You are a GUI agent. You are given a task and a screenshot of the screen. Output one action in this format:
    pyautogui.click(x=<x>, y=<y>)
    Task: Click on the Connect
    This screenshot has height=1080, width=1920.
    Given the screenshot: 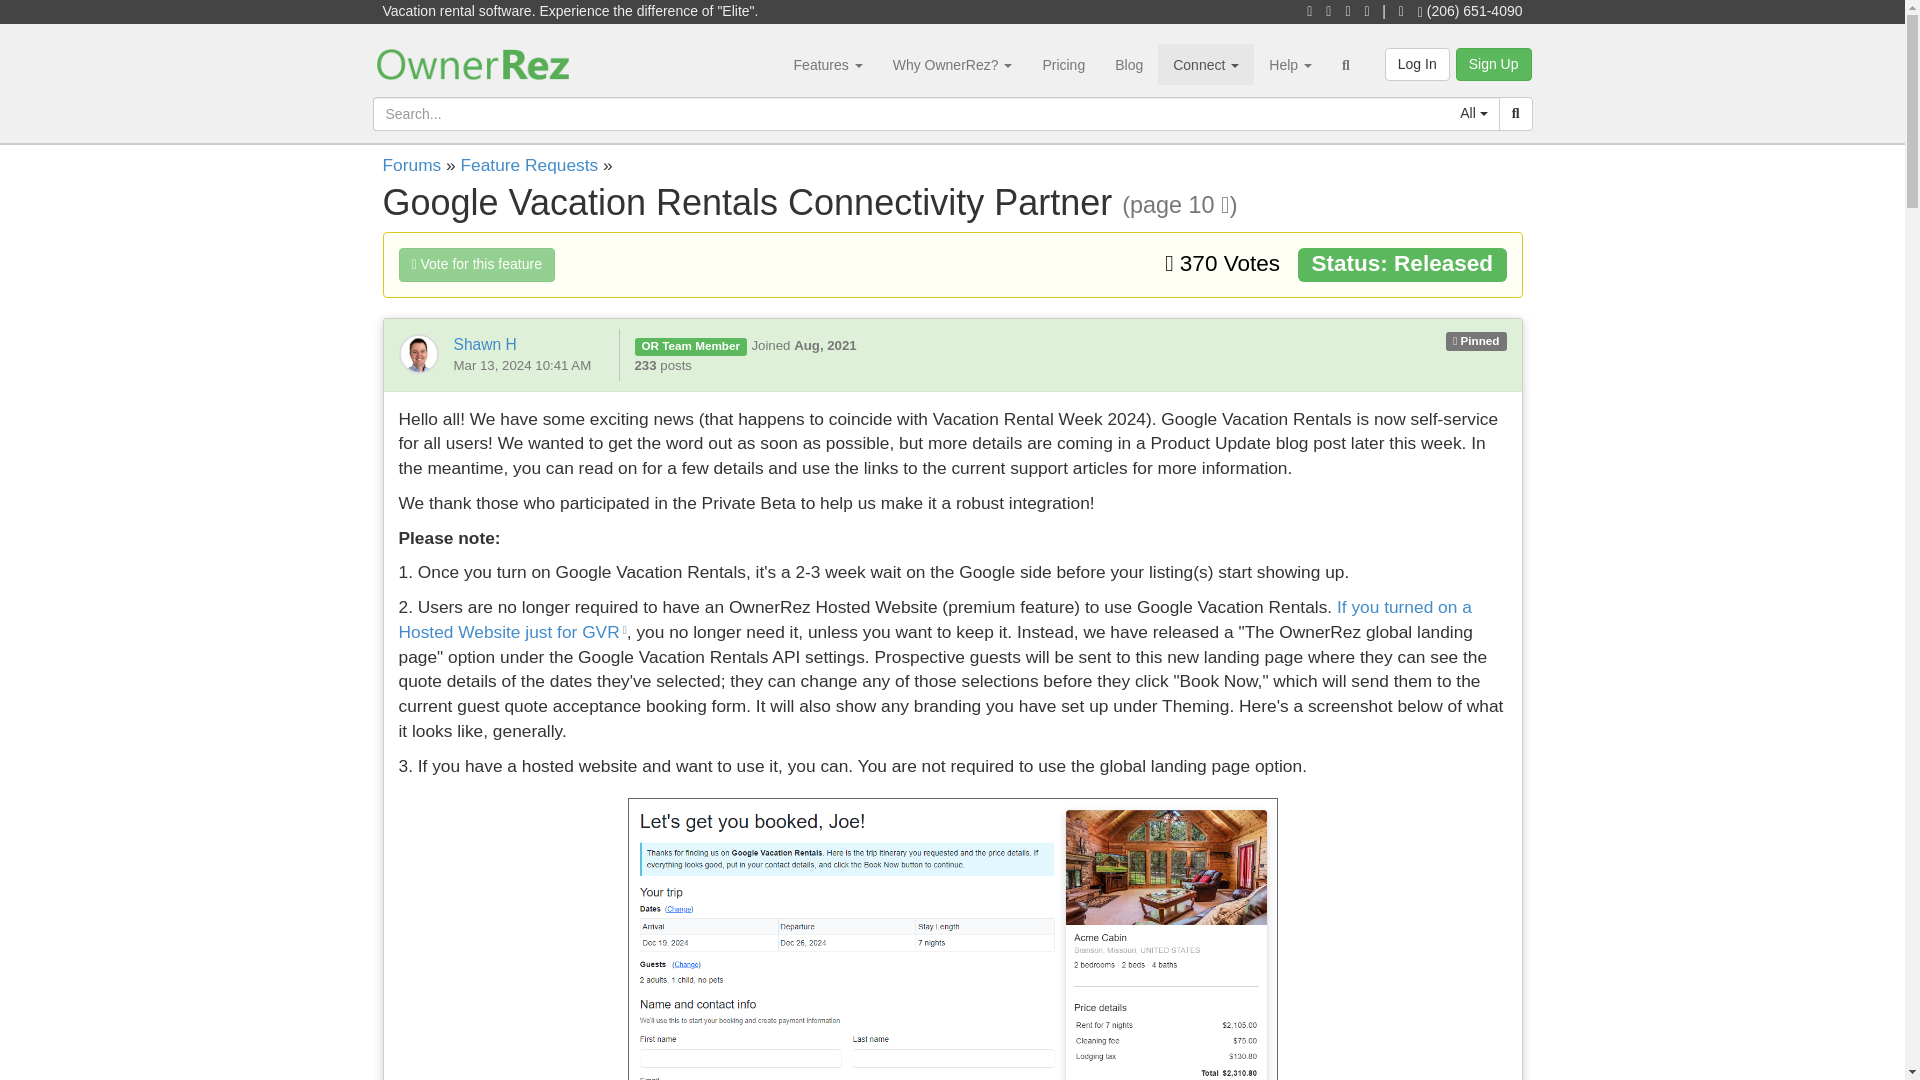 What is the action you would take?
    pyautogui.click(x=1205, y=64)
    